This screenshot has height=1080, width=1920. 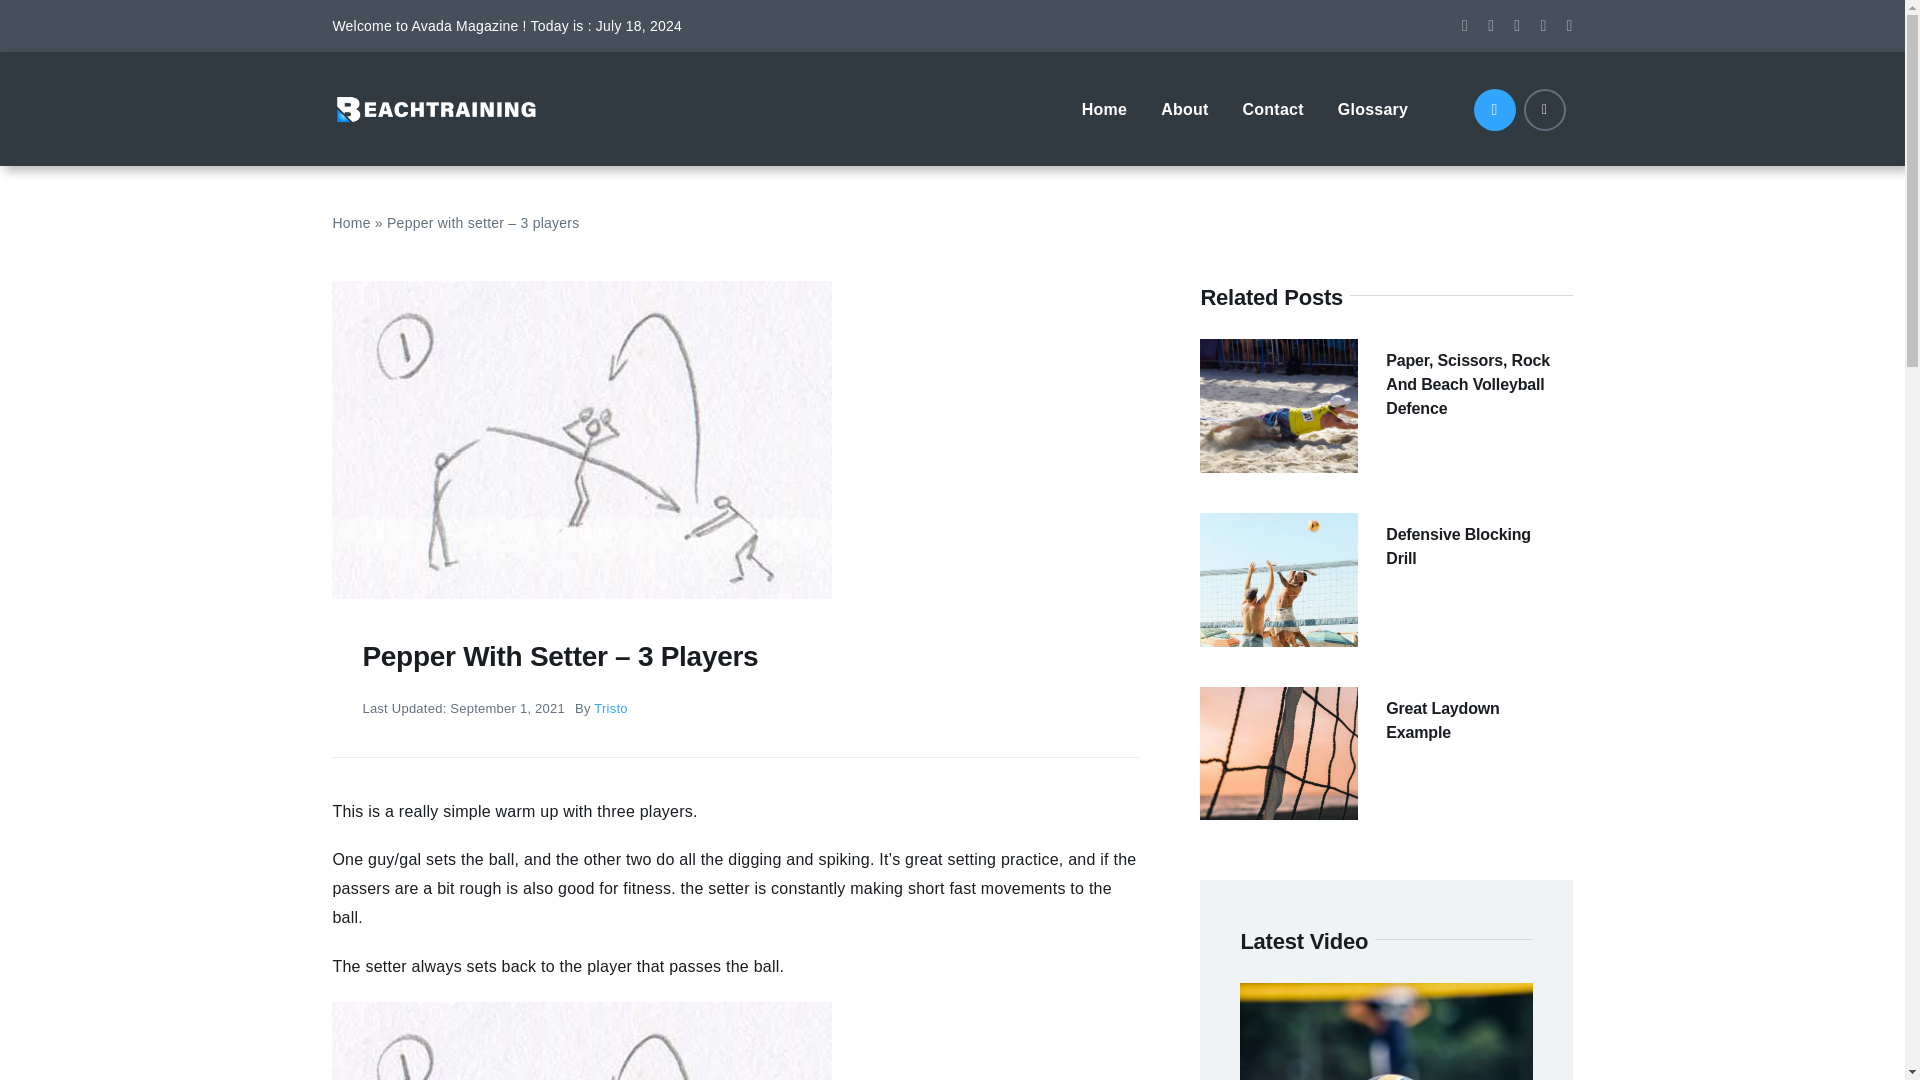 What do you see at coordinates (1272, 108) in the screenshot?
I see `Contact` at bounding box center [1272, 108].